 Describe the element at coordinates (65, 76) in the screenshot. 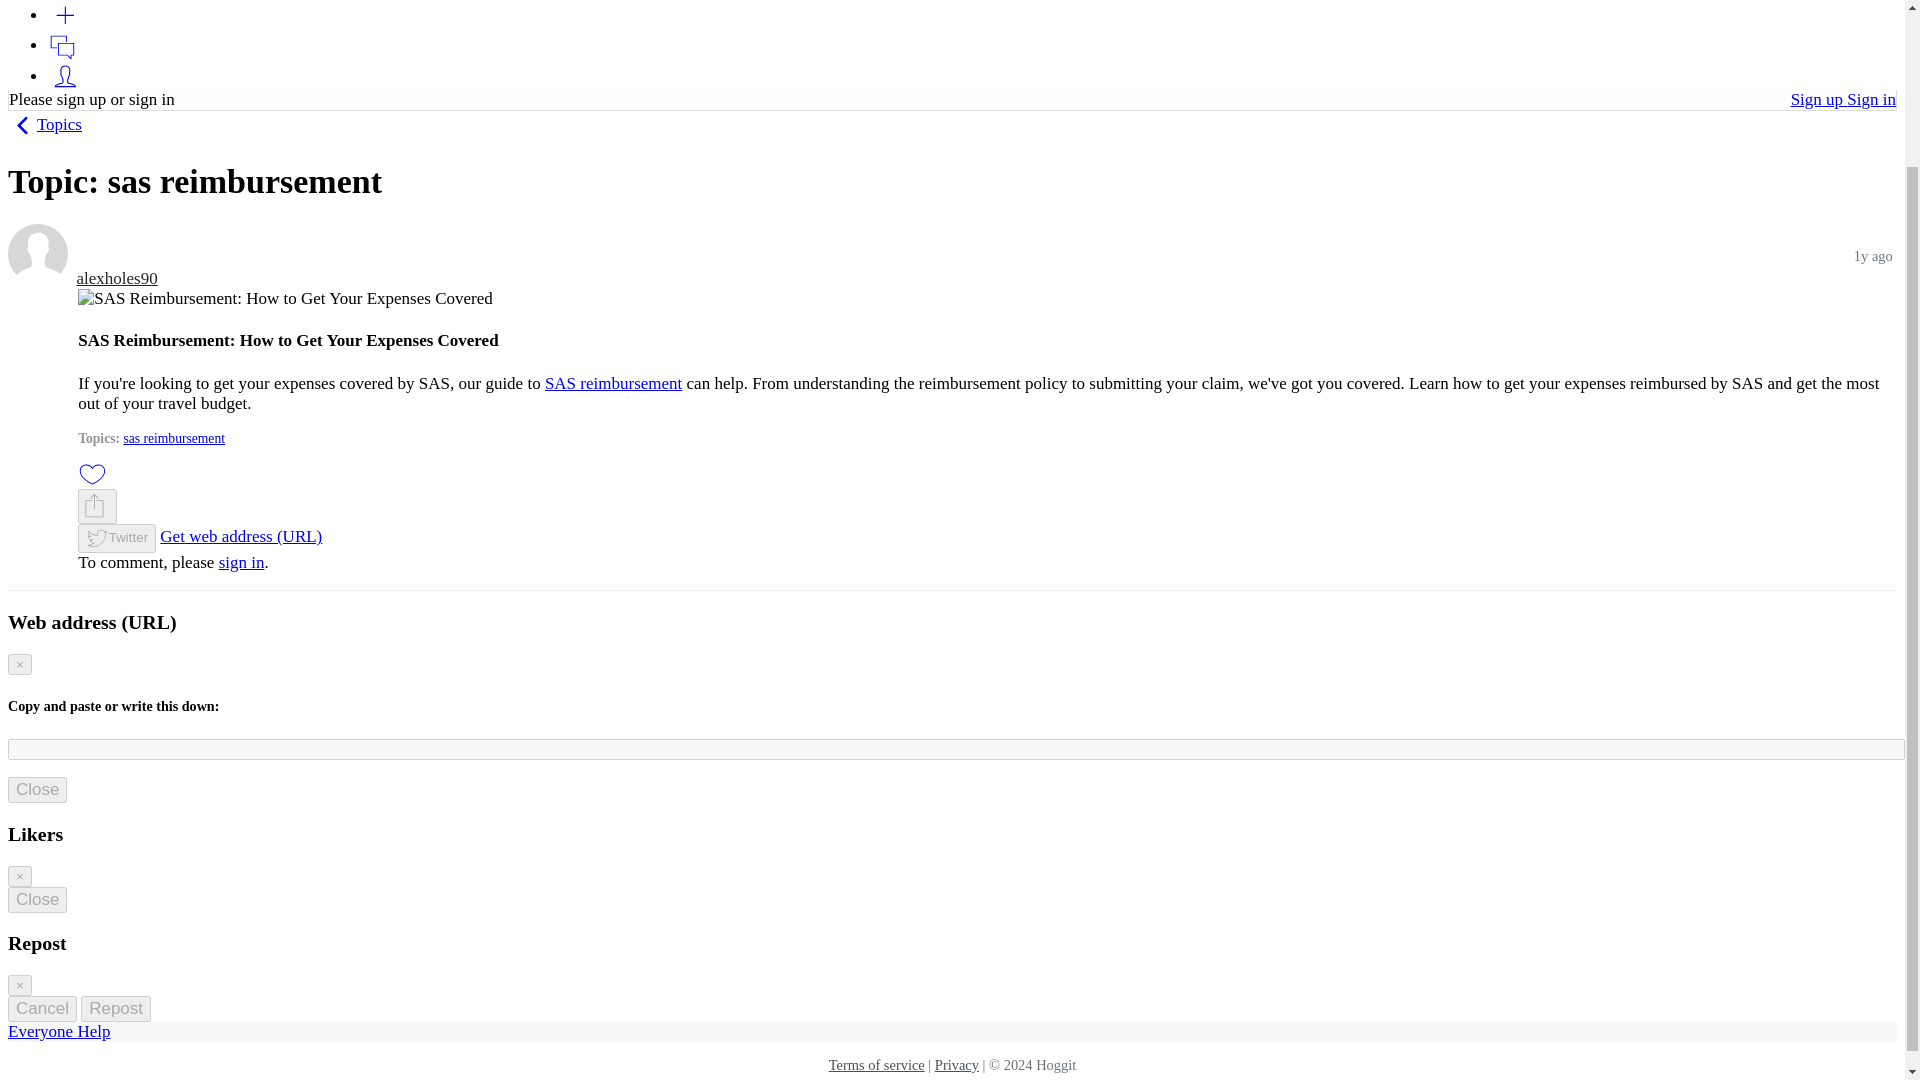

I see `My Hoggit` at that location.